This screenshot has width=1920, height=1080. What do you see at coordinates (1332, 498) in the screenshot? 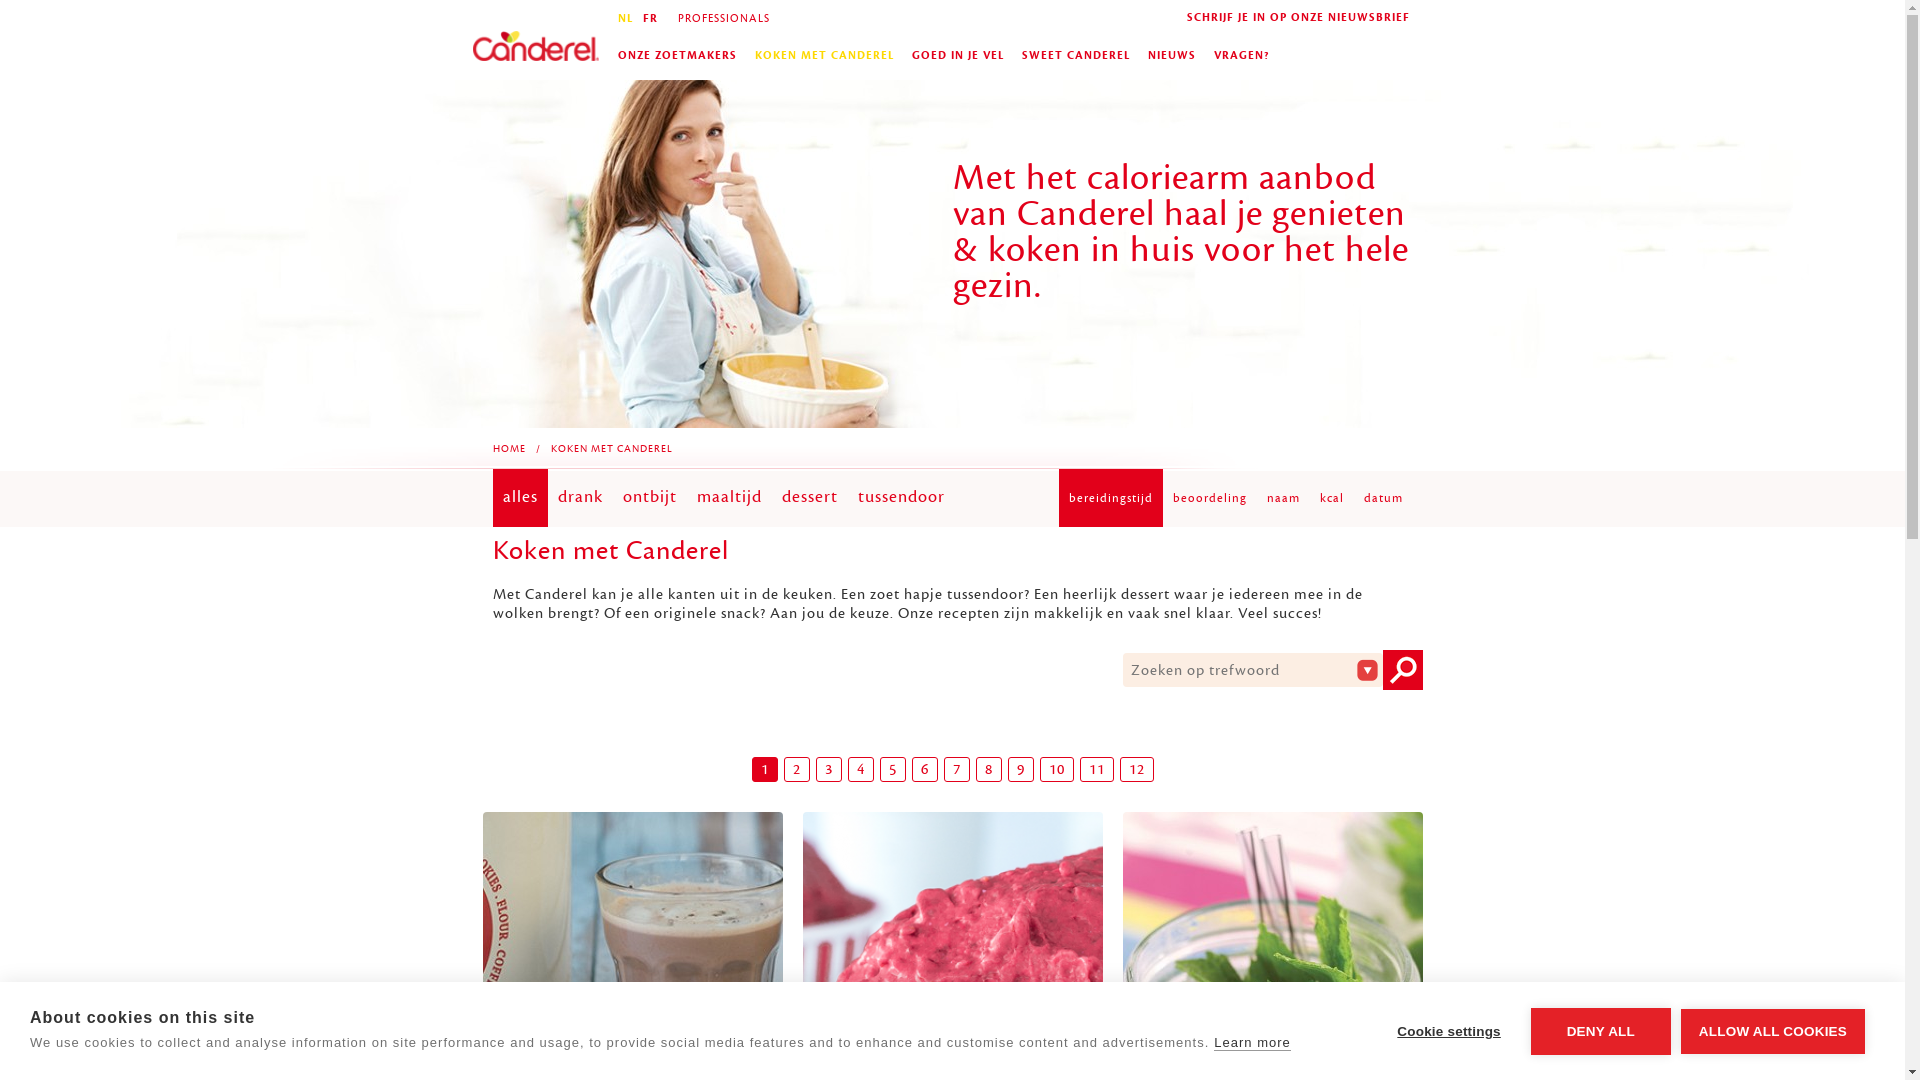
I see `kcal` at bounding box center [1332, 498].